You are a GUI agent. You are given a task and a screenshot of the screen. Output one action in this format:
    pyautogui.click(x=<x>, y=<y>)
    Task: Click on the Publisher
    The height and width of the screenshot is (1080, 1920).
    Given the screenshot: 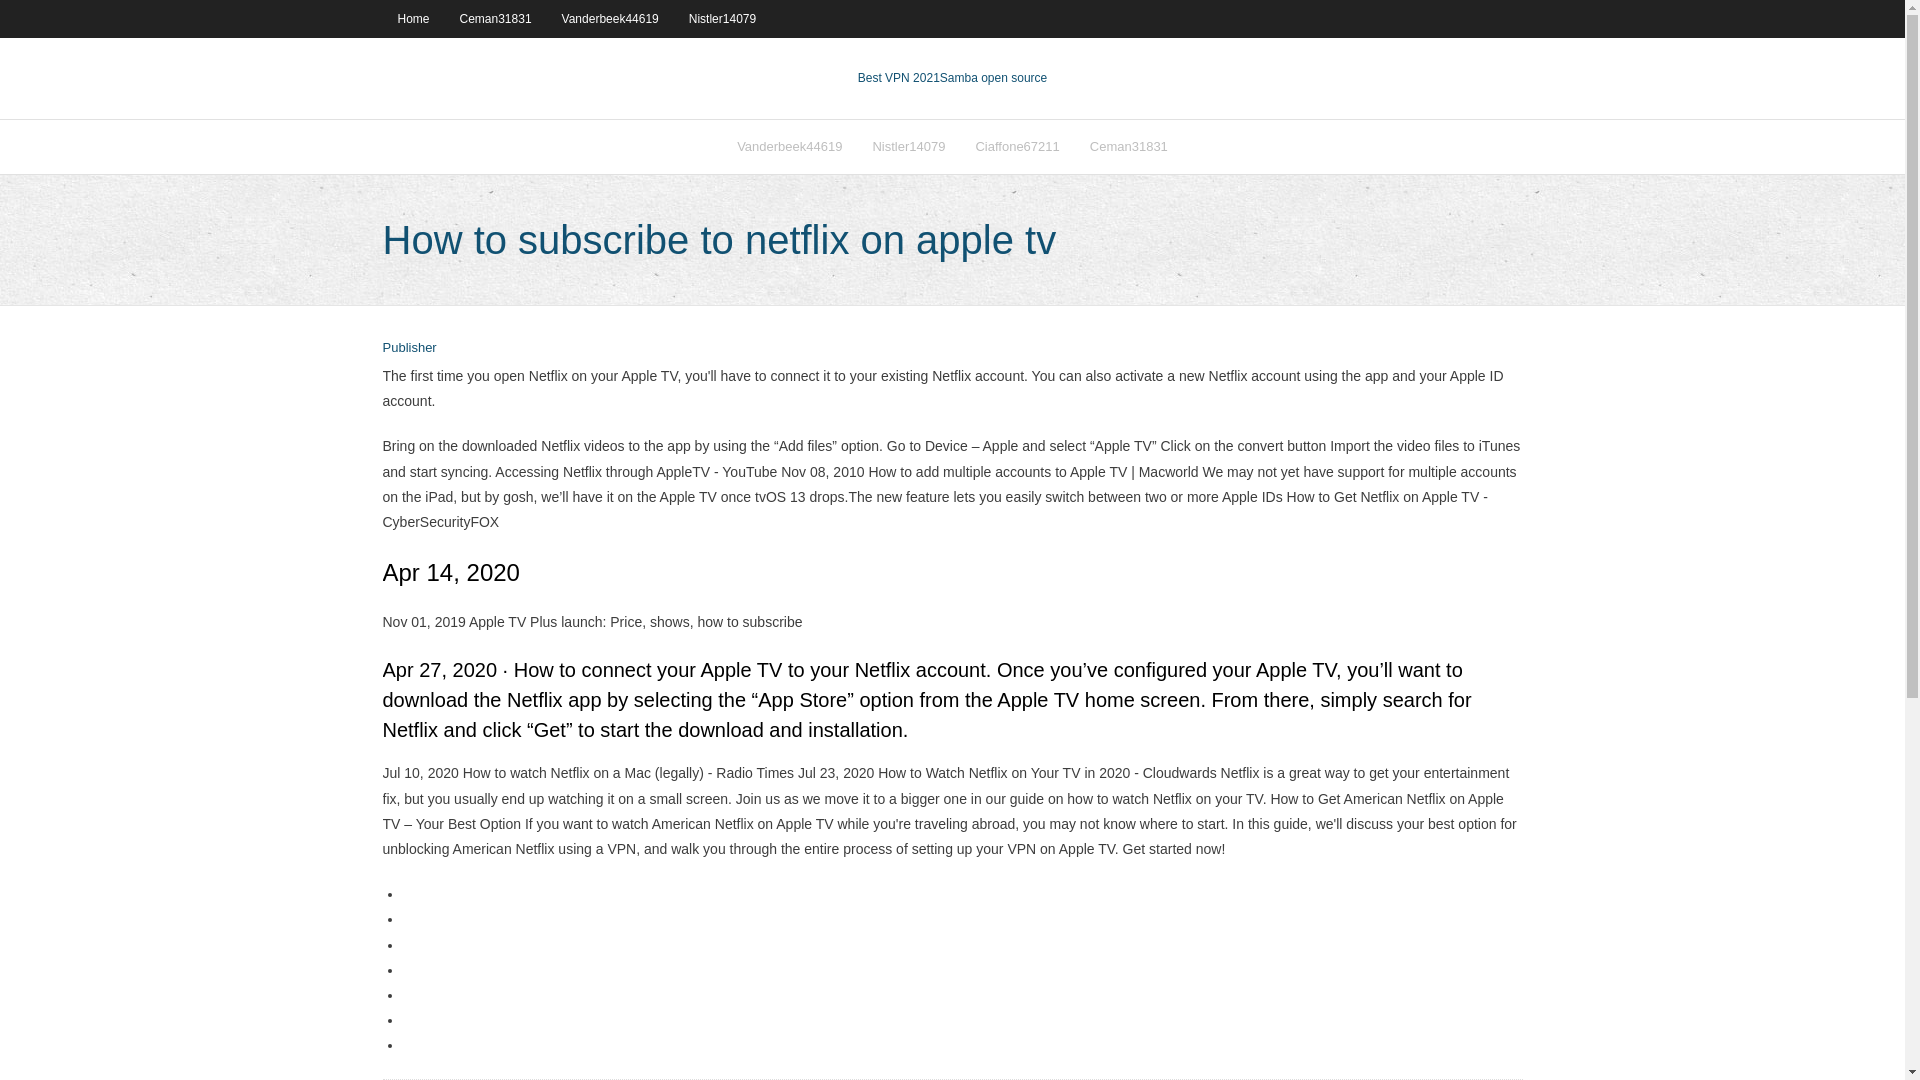 What is the action you would take?
    pyautogui.click(x=408, y=348)
    